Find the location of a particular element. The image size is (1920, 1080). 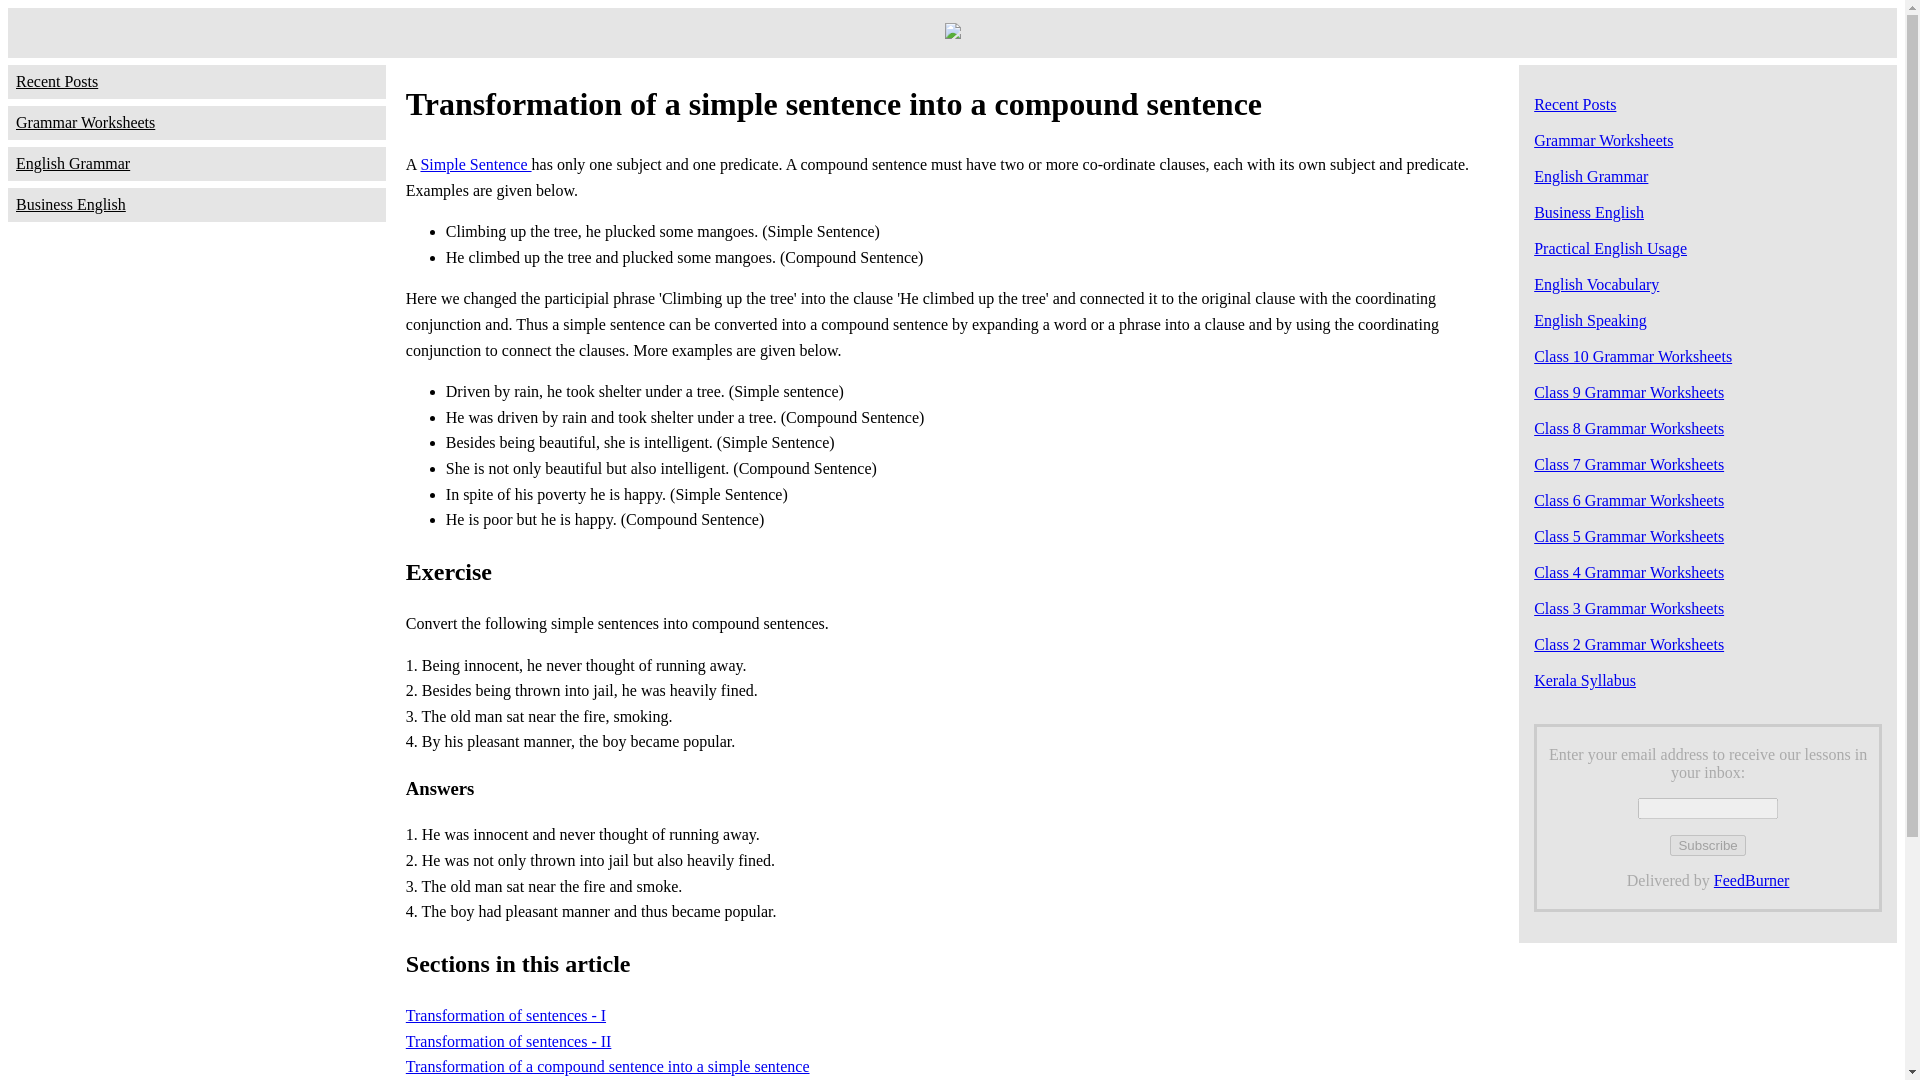

Class 10 Grammar Worksheets is located at coordinates (1632, 356).